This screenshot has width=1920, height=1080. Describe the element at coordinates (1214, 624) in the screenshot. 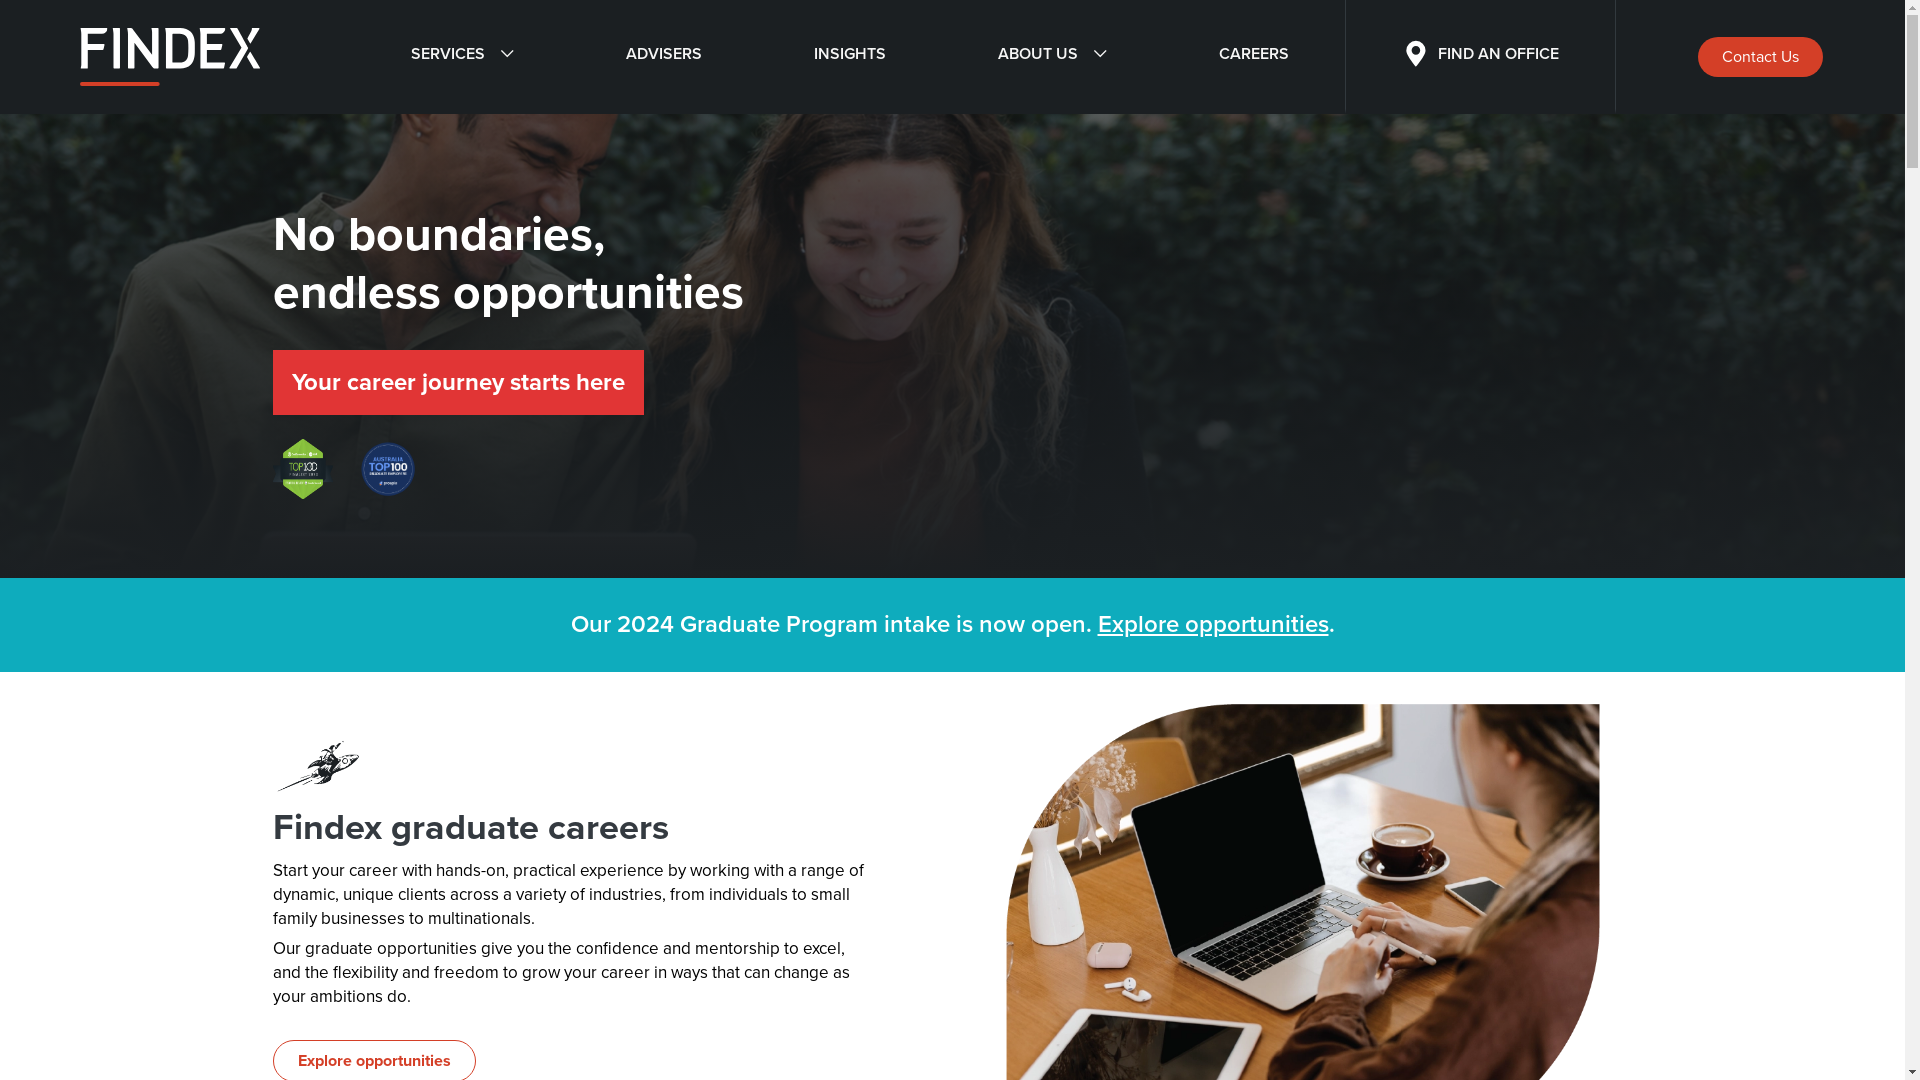

I see `Explore opportunities` at that location.